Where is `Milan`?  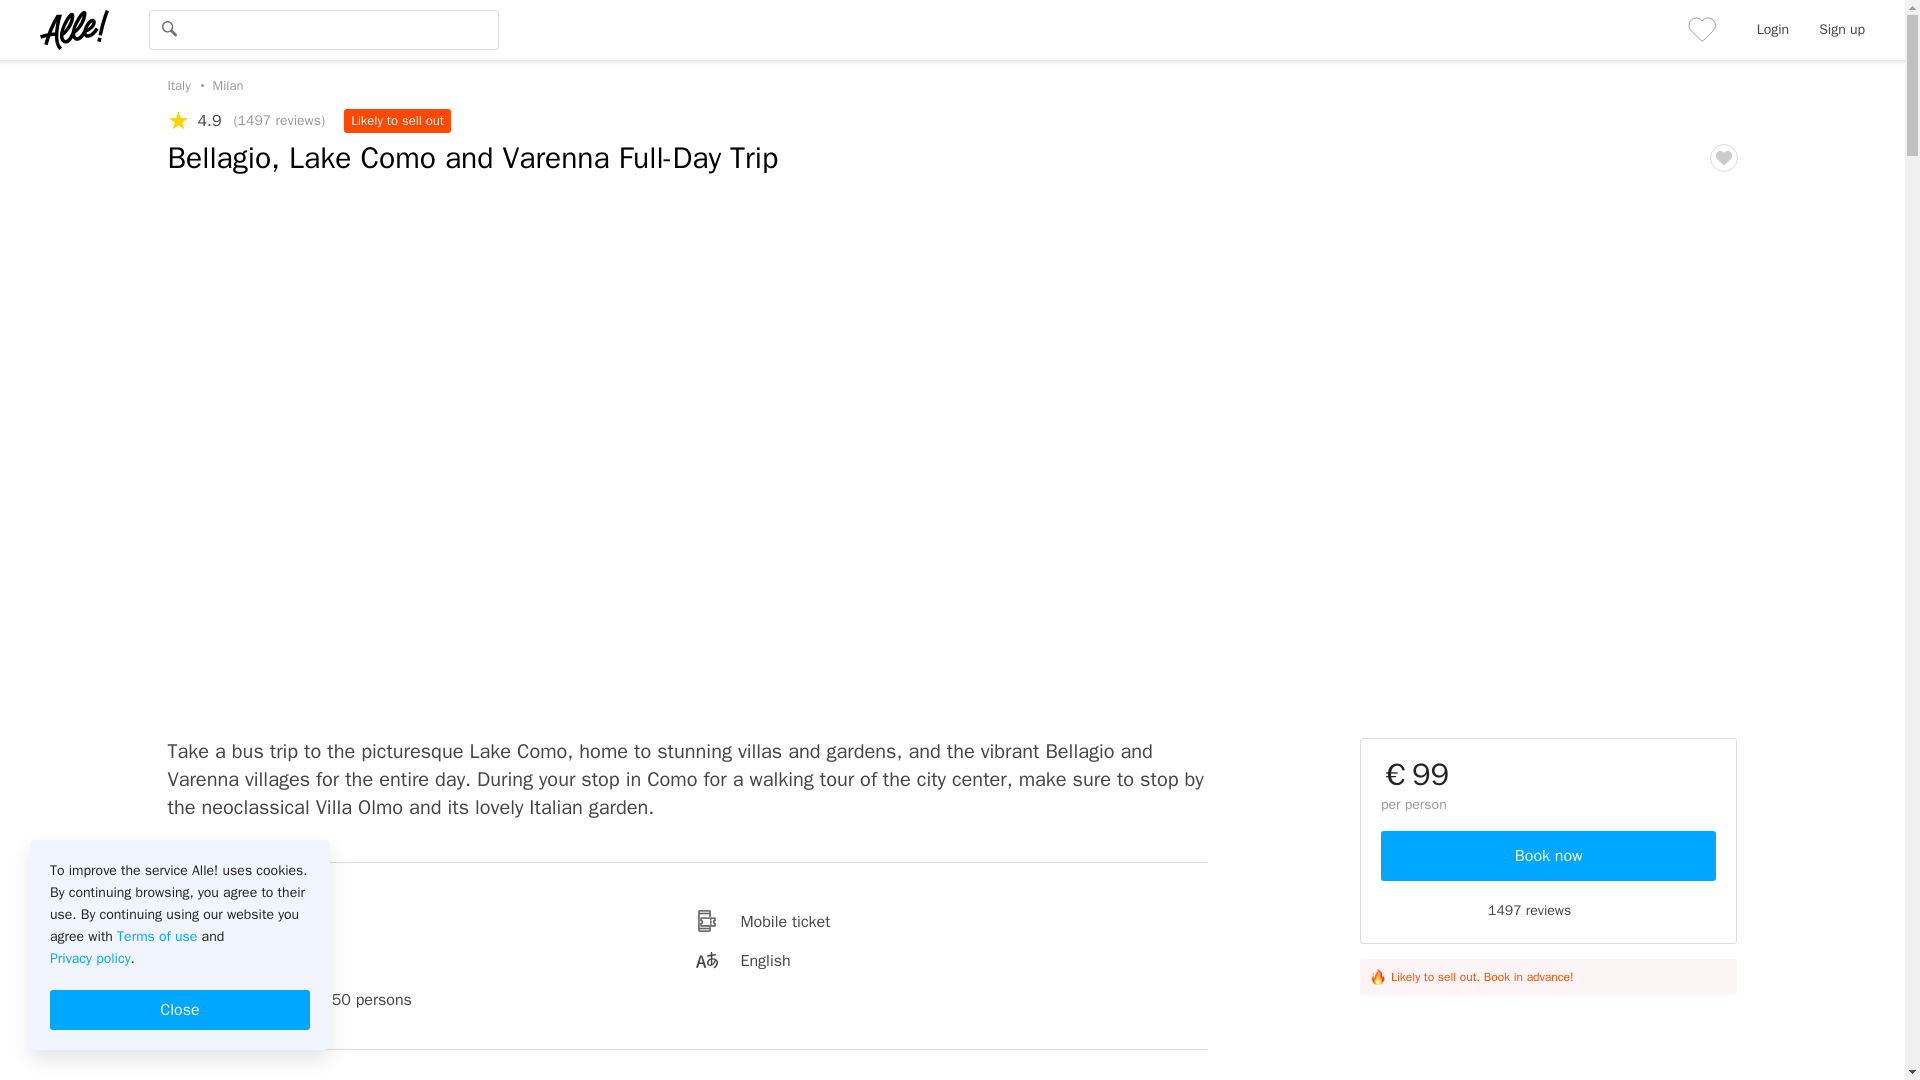 Milan is located at coordinates (222, 84).